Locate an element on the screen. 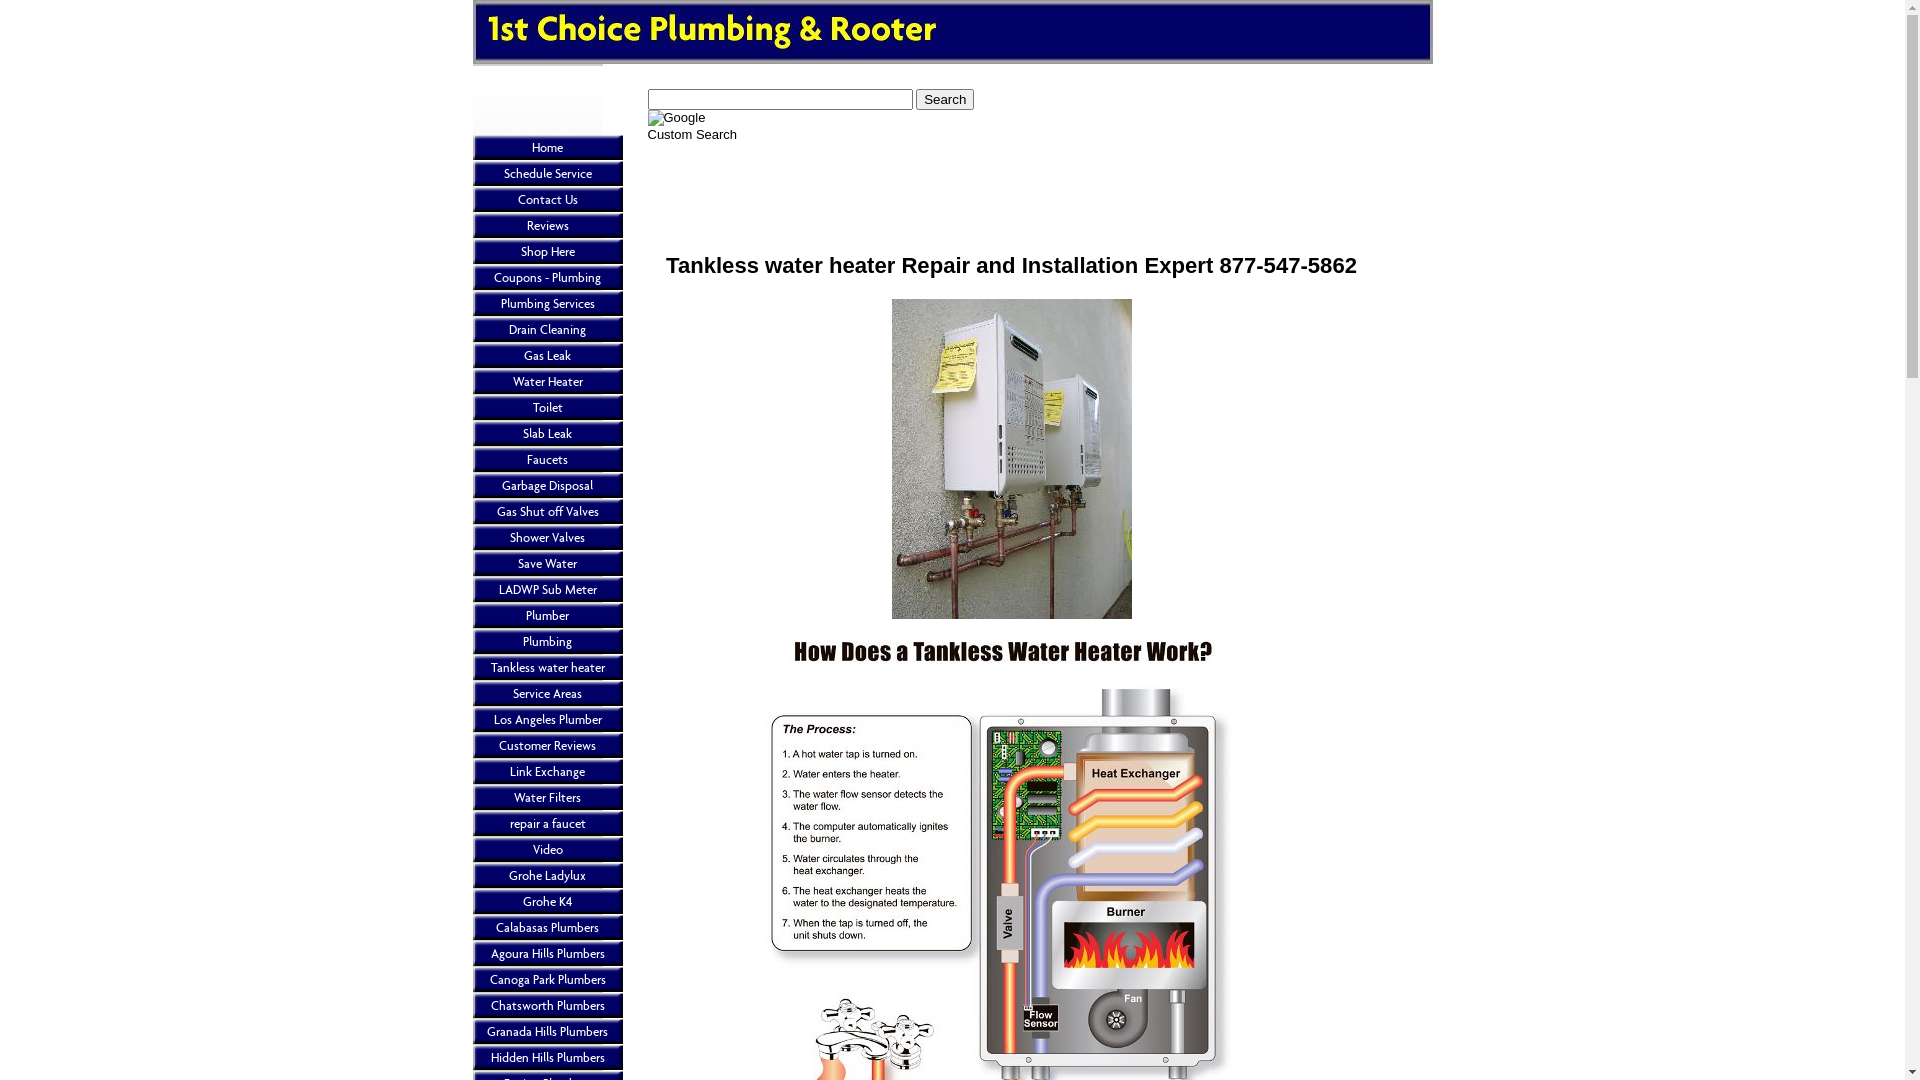 The height and width of the screenshot is (1080, 1920). LADWP Sub Meter is located at coordinates (547, 590).